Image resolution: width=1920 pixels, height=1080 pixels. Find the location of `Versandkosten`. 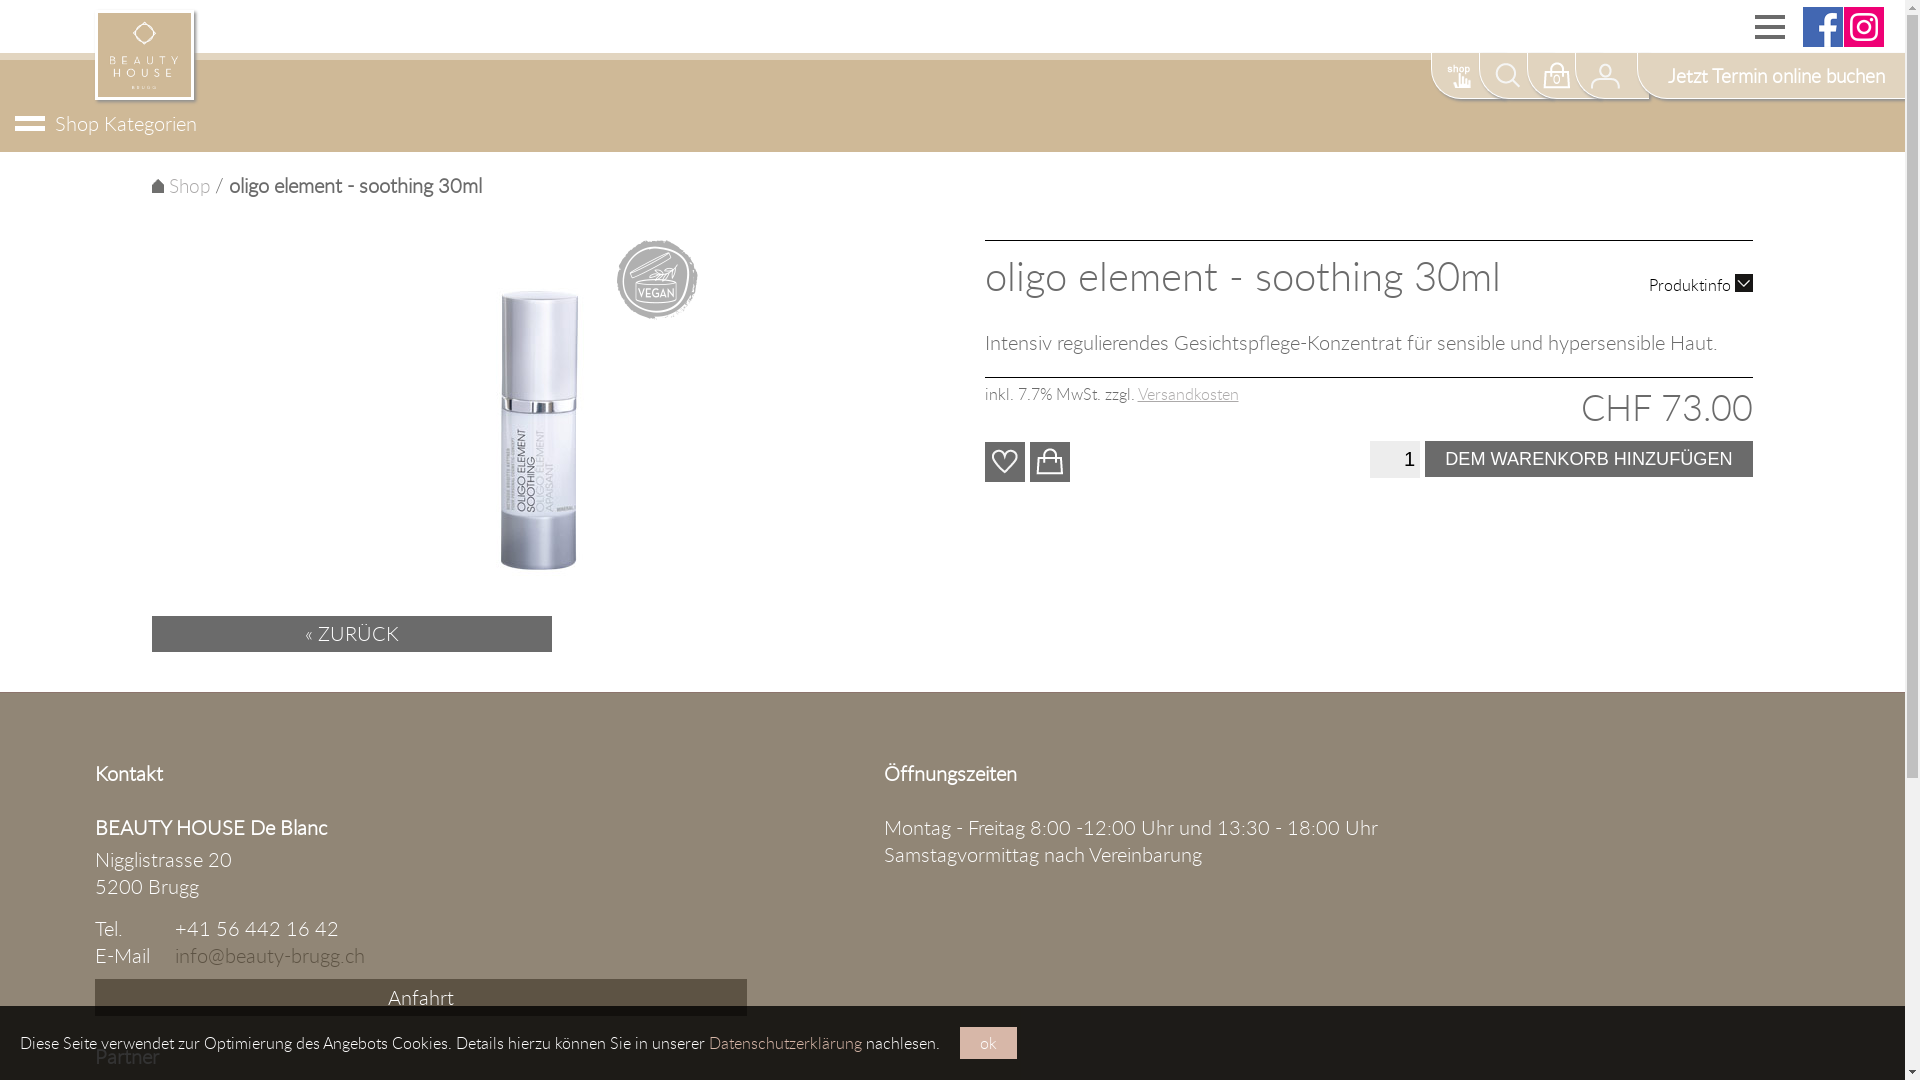

Versandkosten is located at coordinates (1188, 394).